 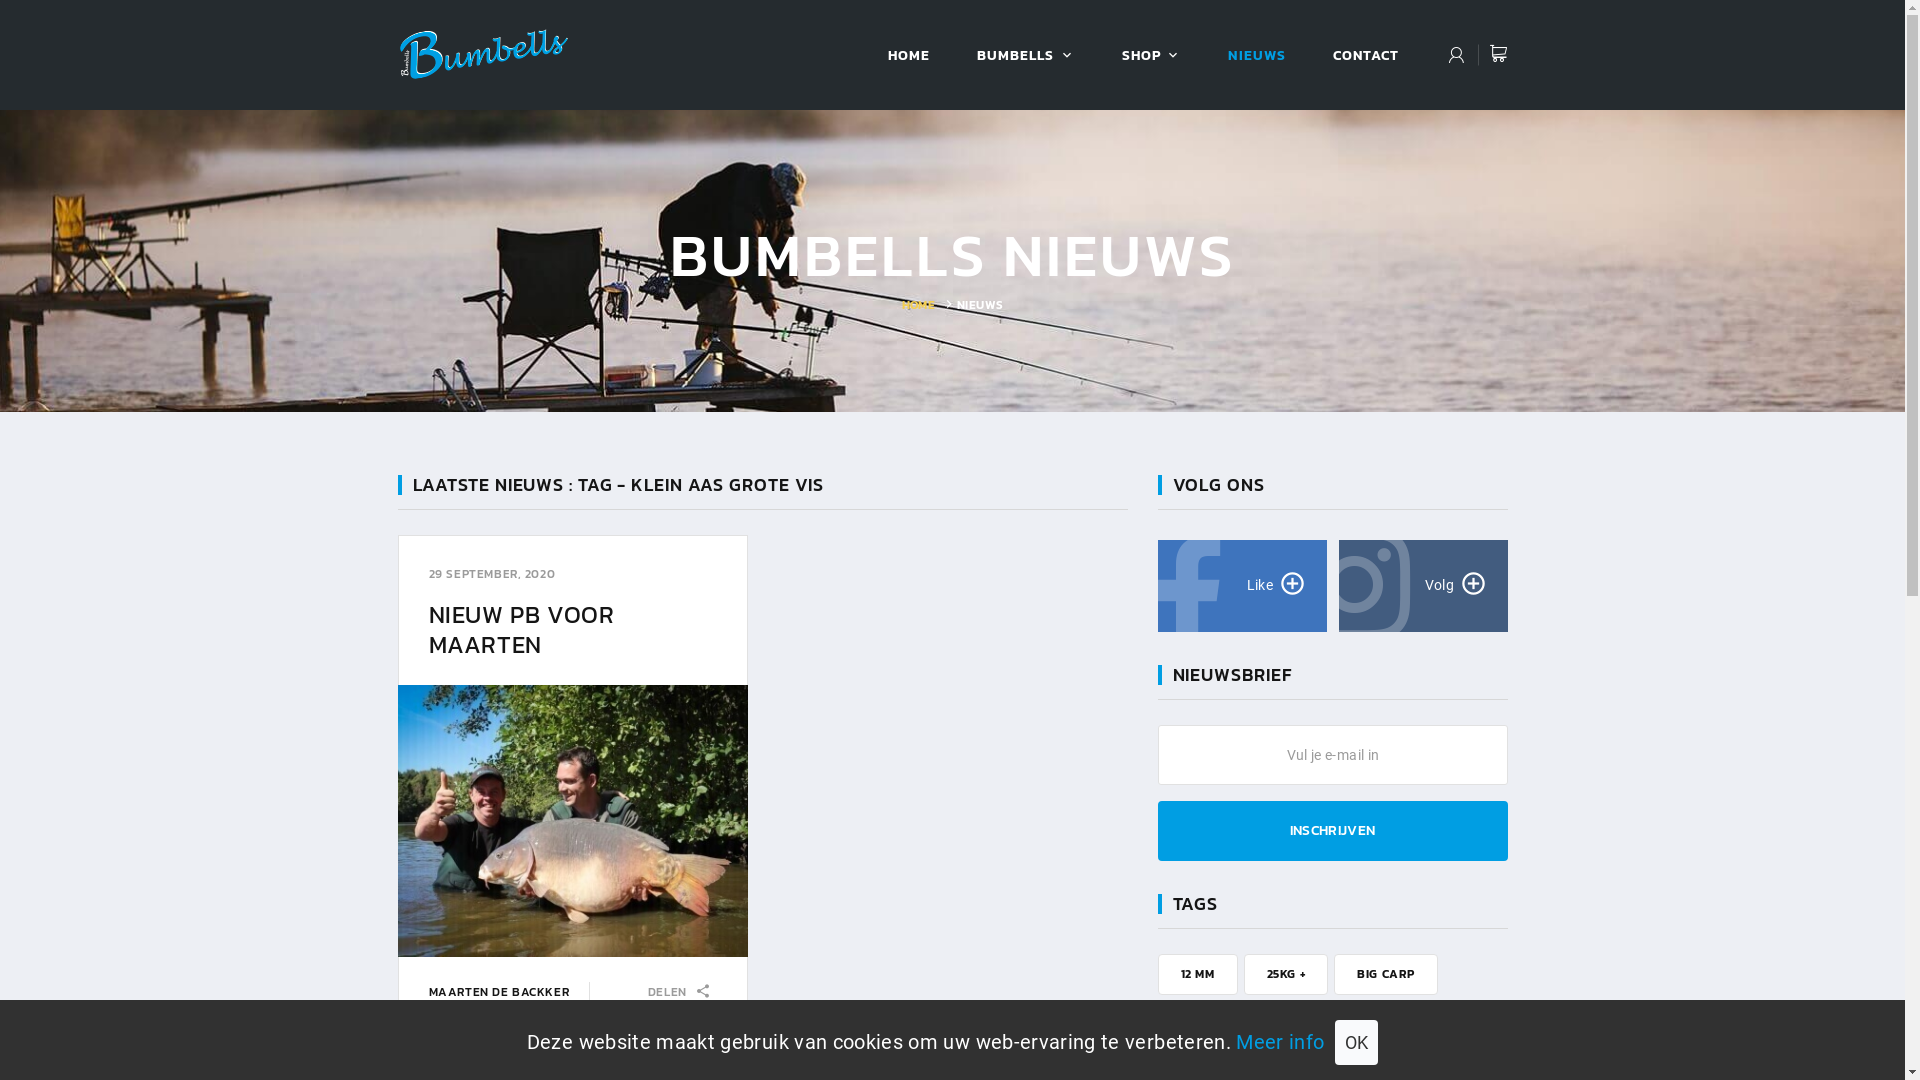 I want to click on NIEUW PB VOOR MAARTEN, so click(x=521, y=630).